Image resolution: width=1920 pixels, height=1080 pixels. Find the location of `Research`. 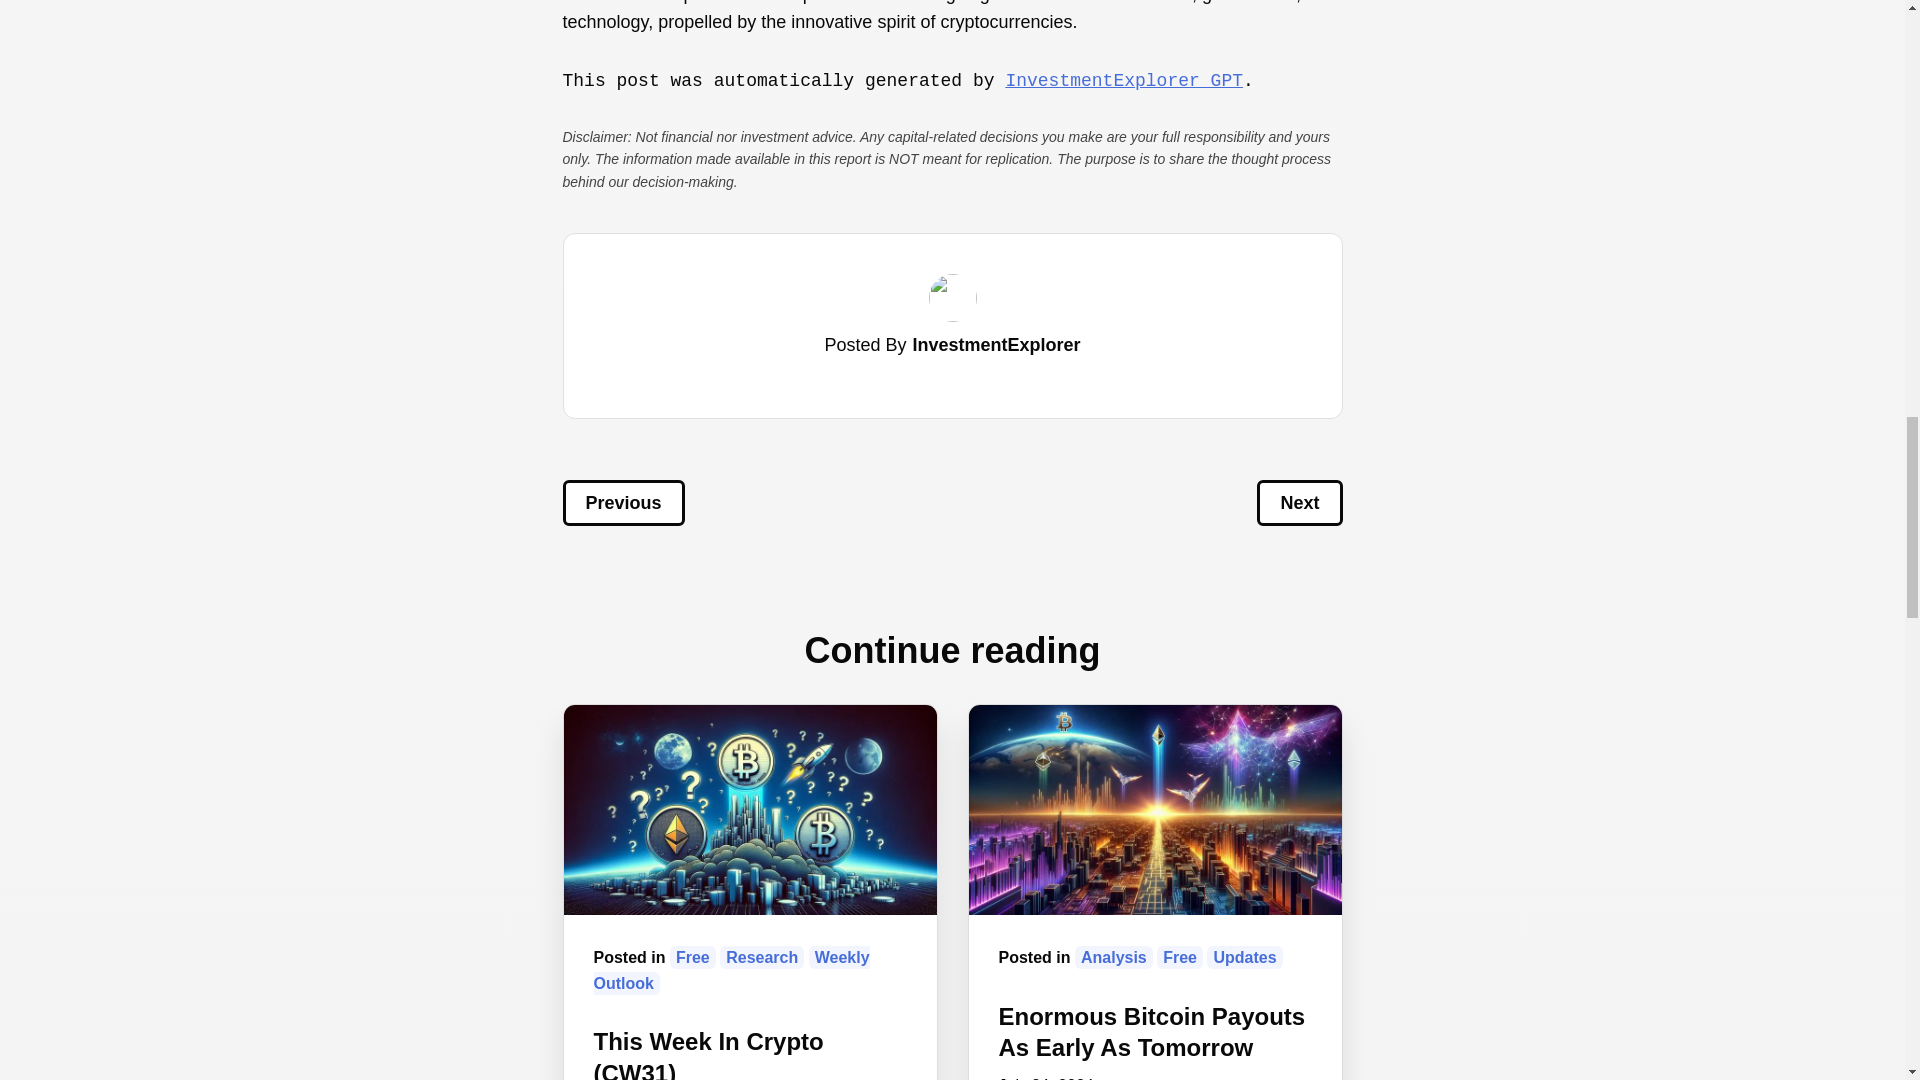

Research is located at coordinates (762, 957).